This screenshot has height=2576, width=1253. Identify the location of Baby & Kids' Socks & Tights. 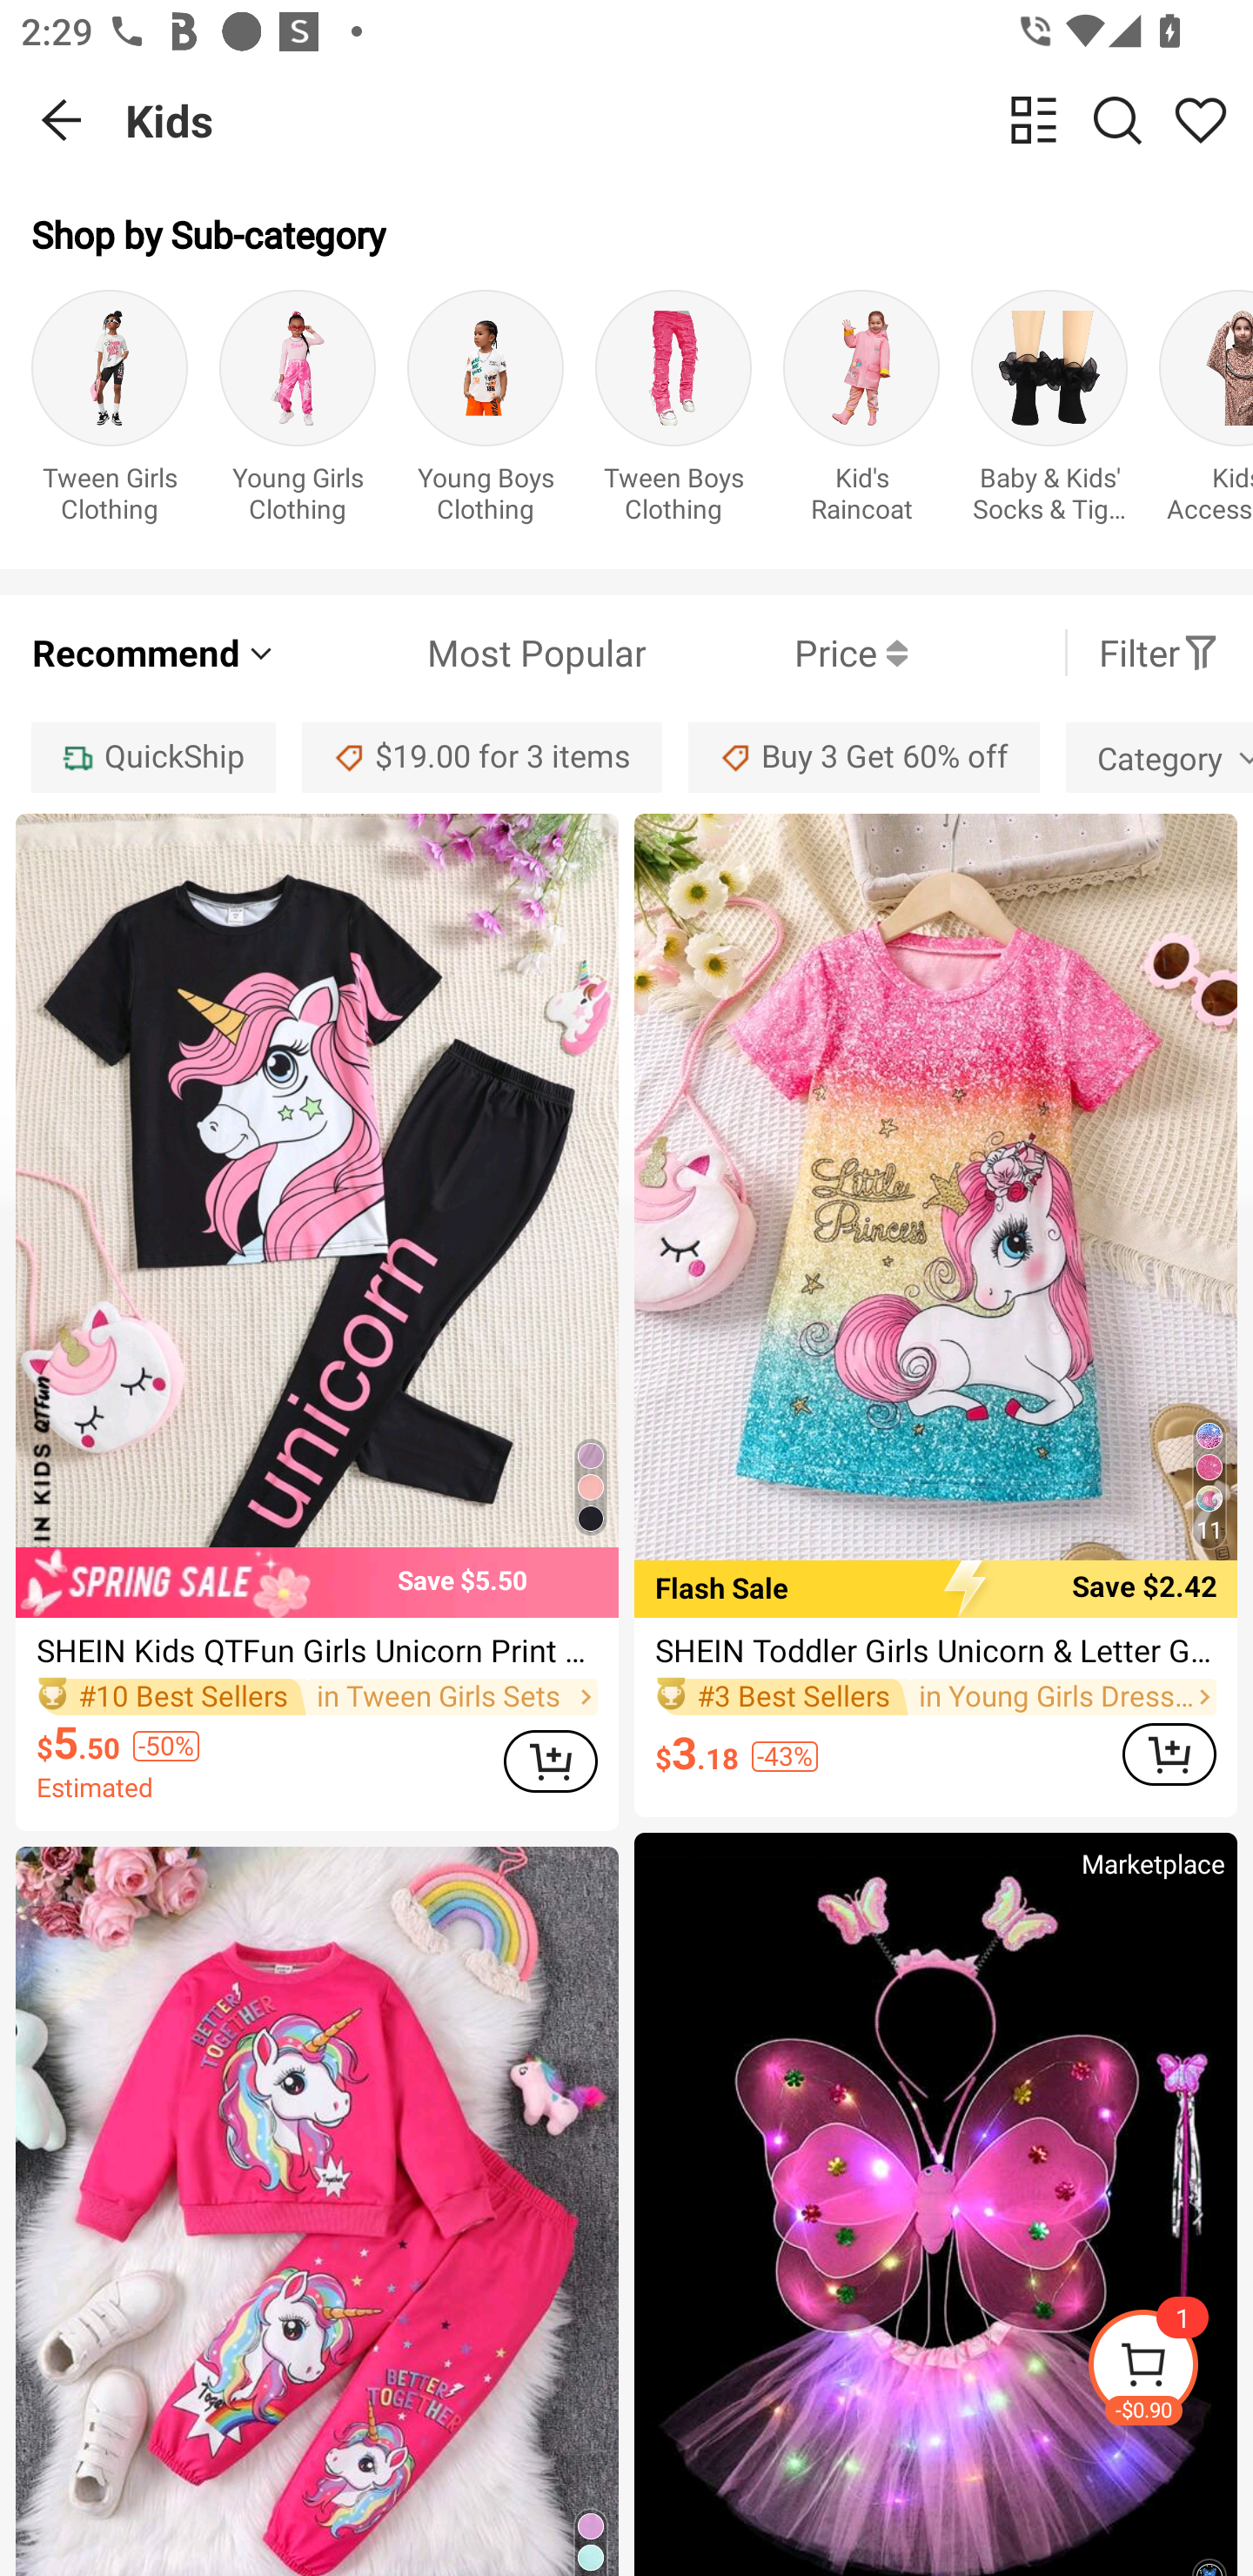
(1049, 413).